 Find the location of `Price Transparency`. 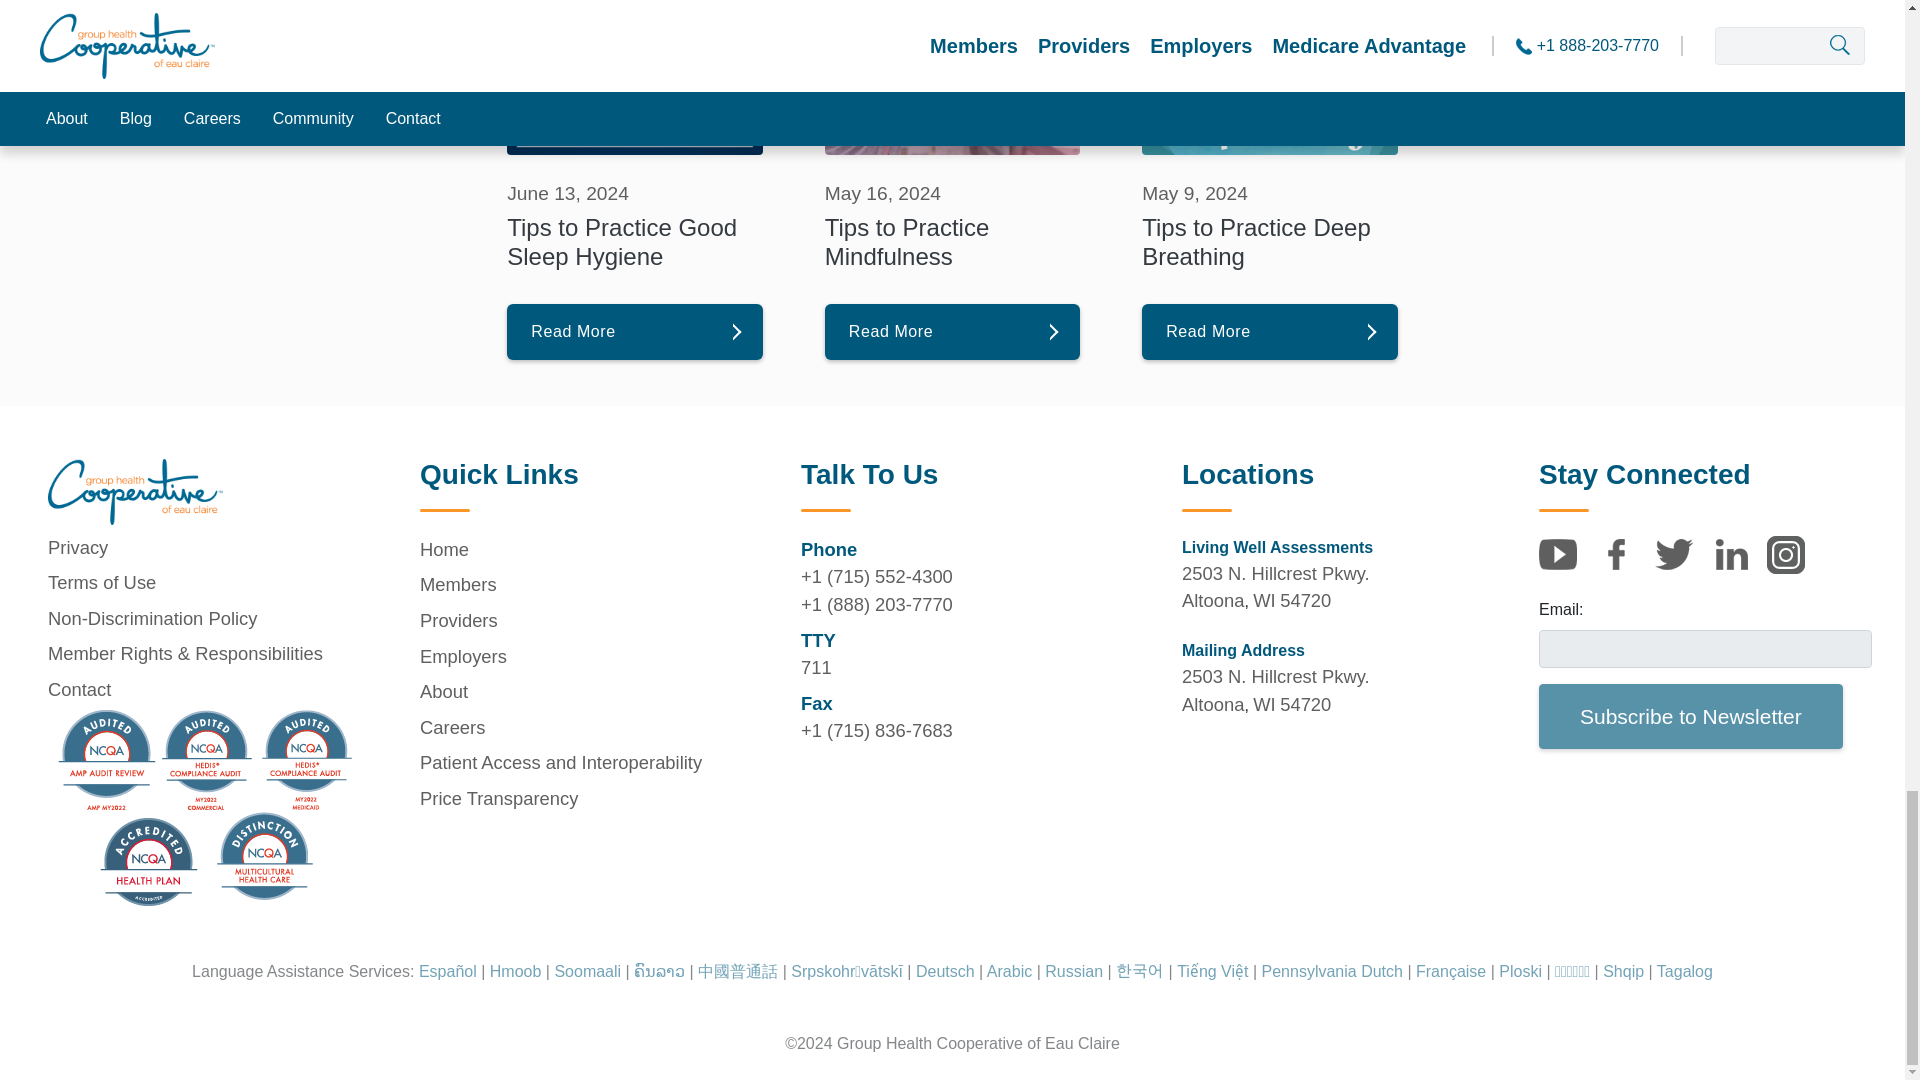

Price Transparency is located at coordinates (586, 798).